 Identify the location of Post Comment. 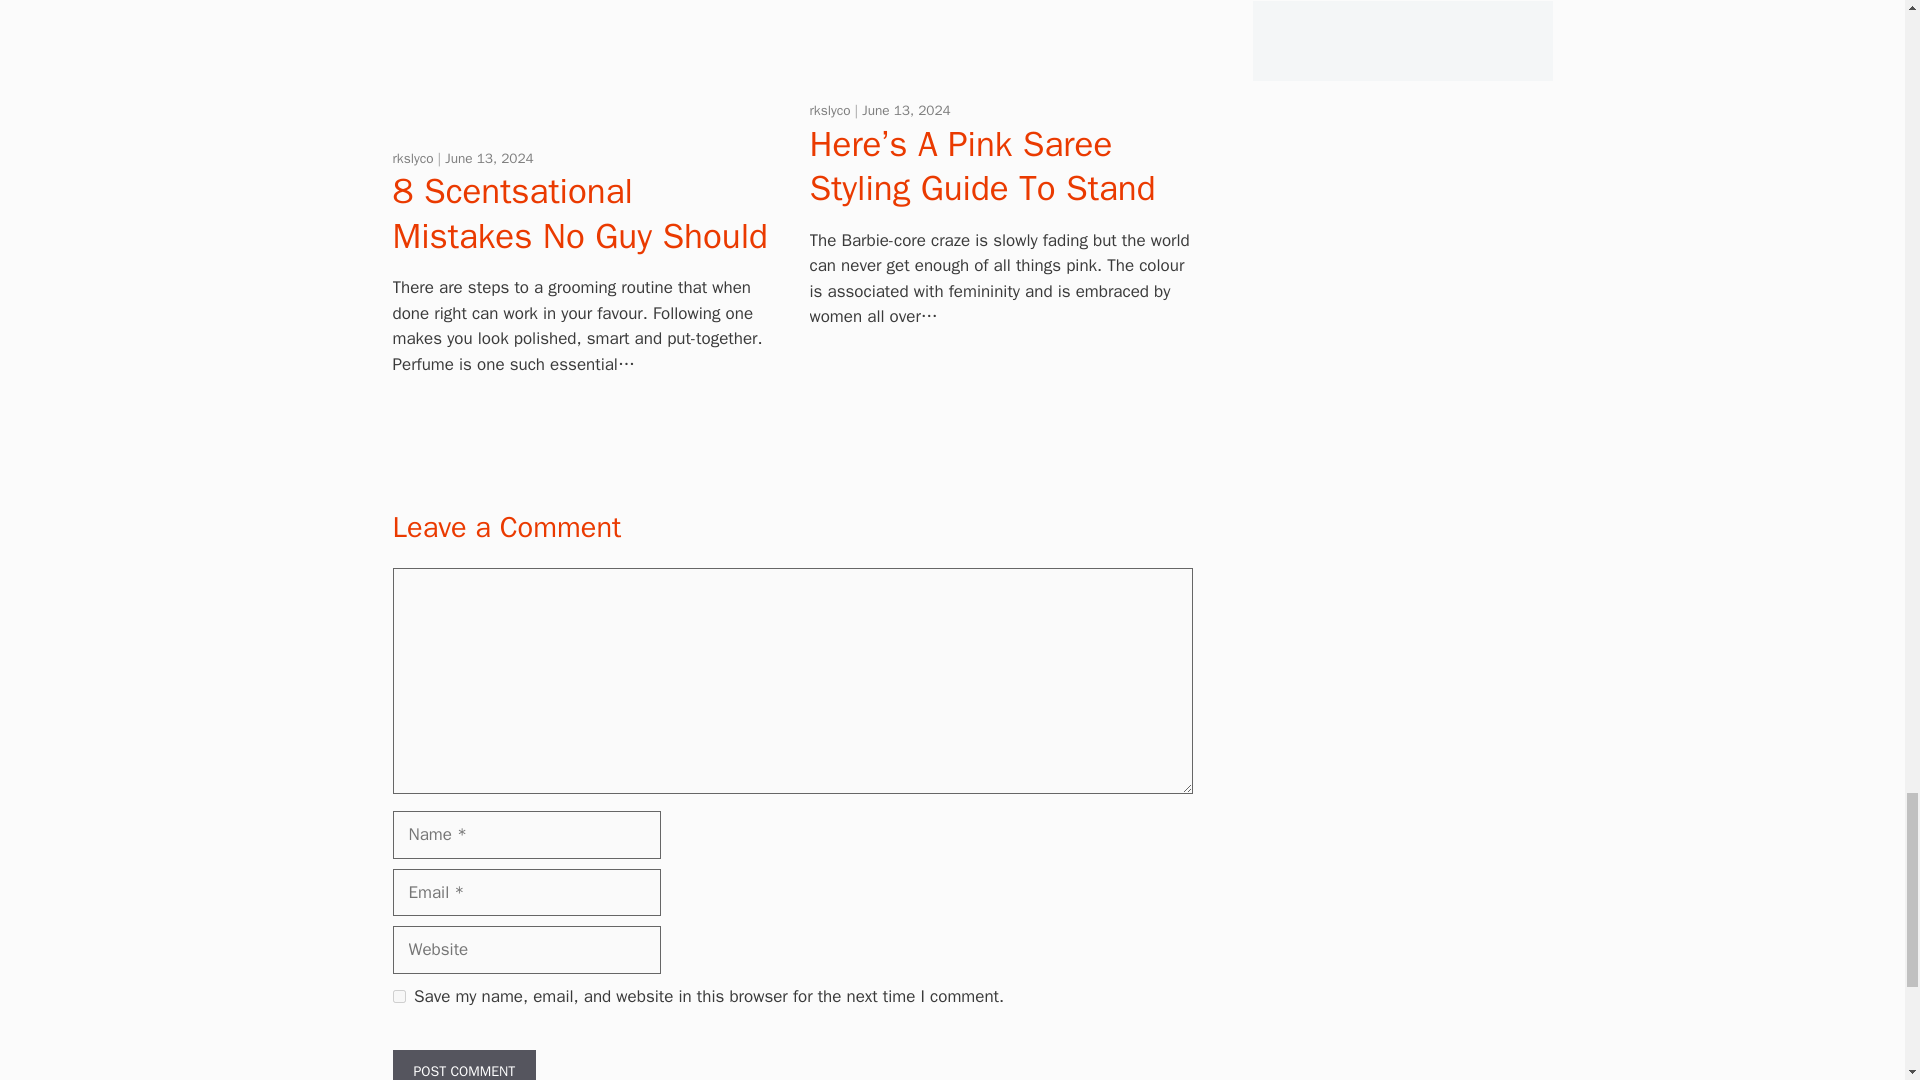
(463, 1064).